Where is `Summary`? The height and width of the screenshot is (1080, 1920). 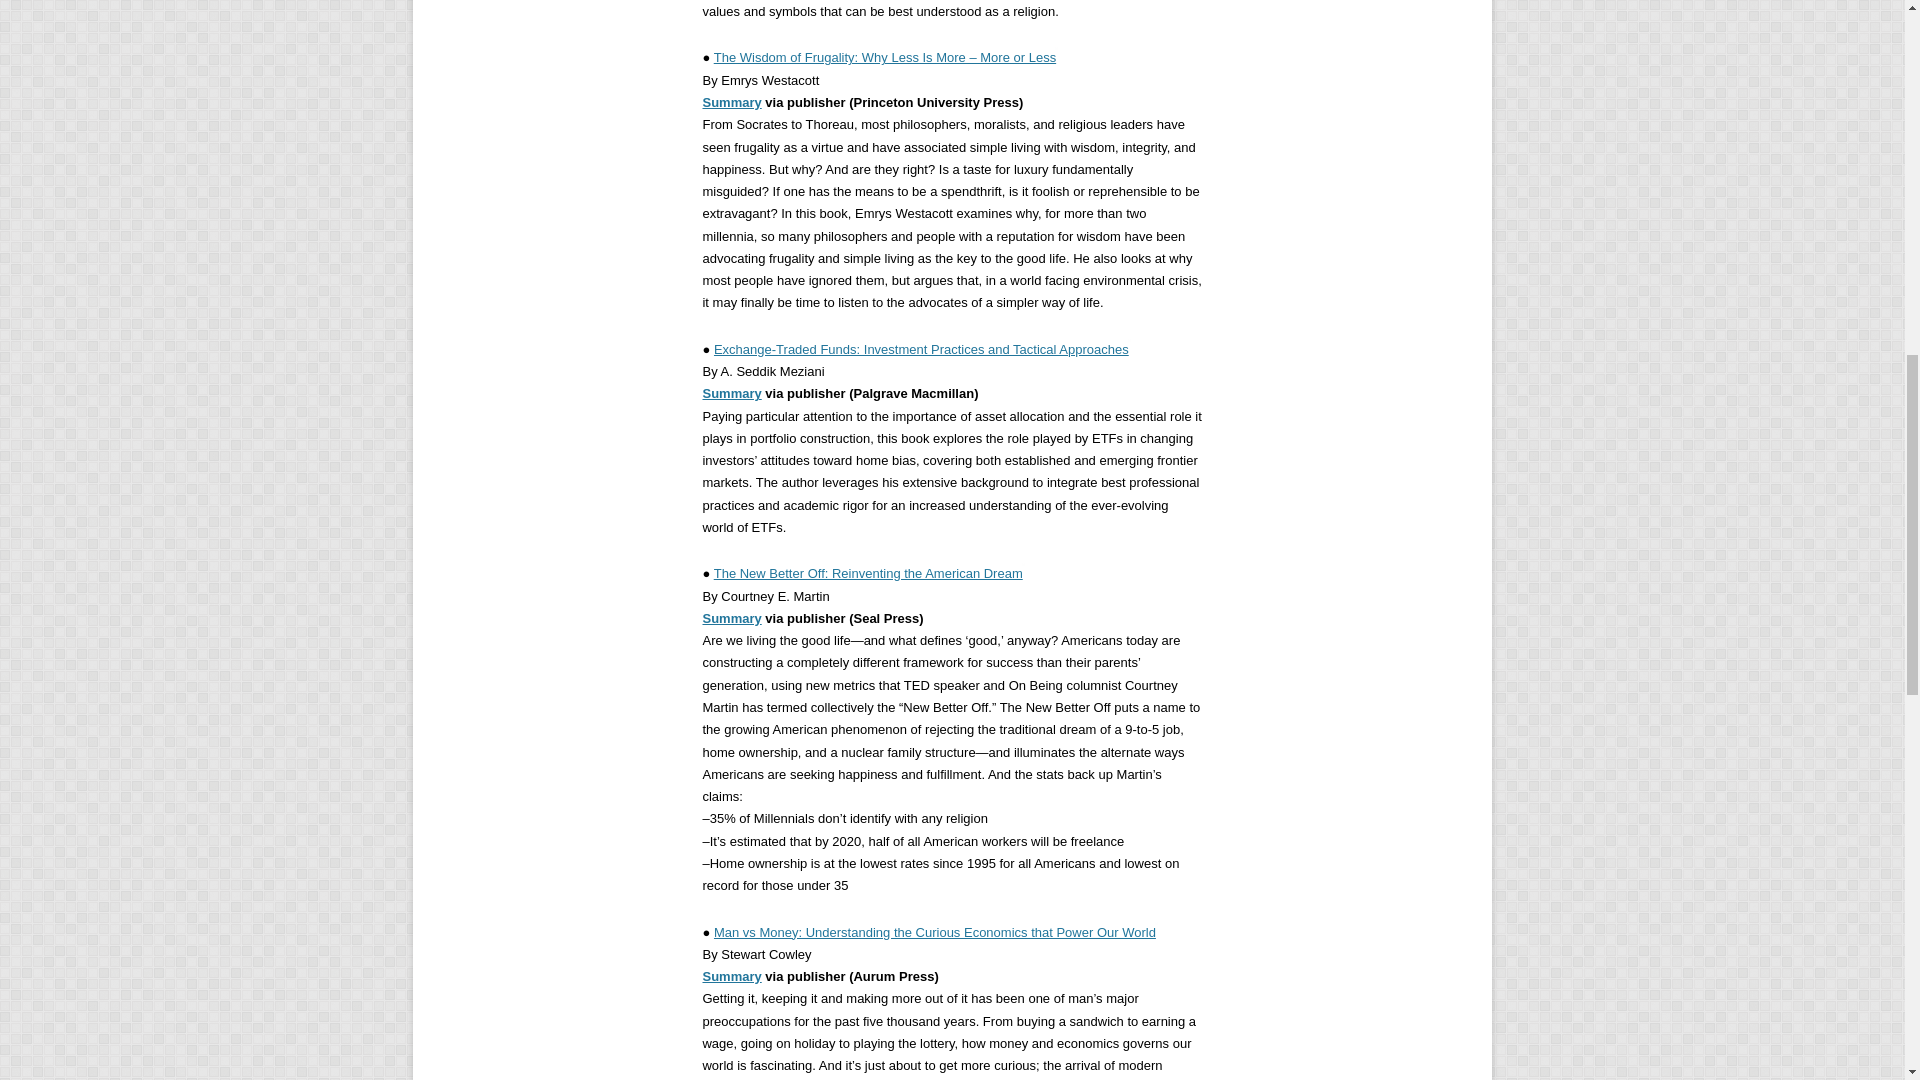 Summary is located at coordinates (731, 102).